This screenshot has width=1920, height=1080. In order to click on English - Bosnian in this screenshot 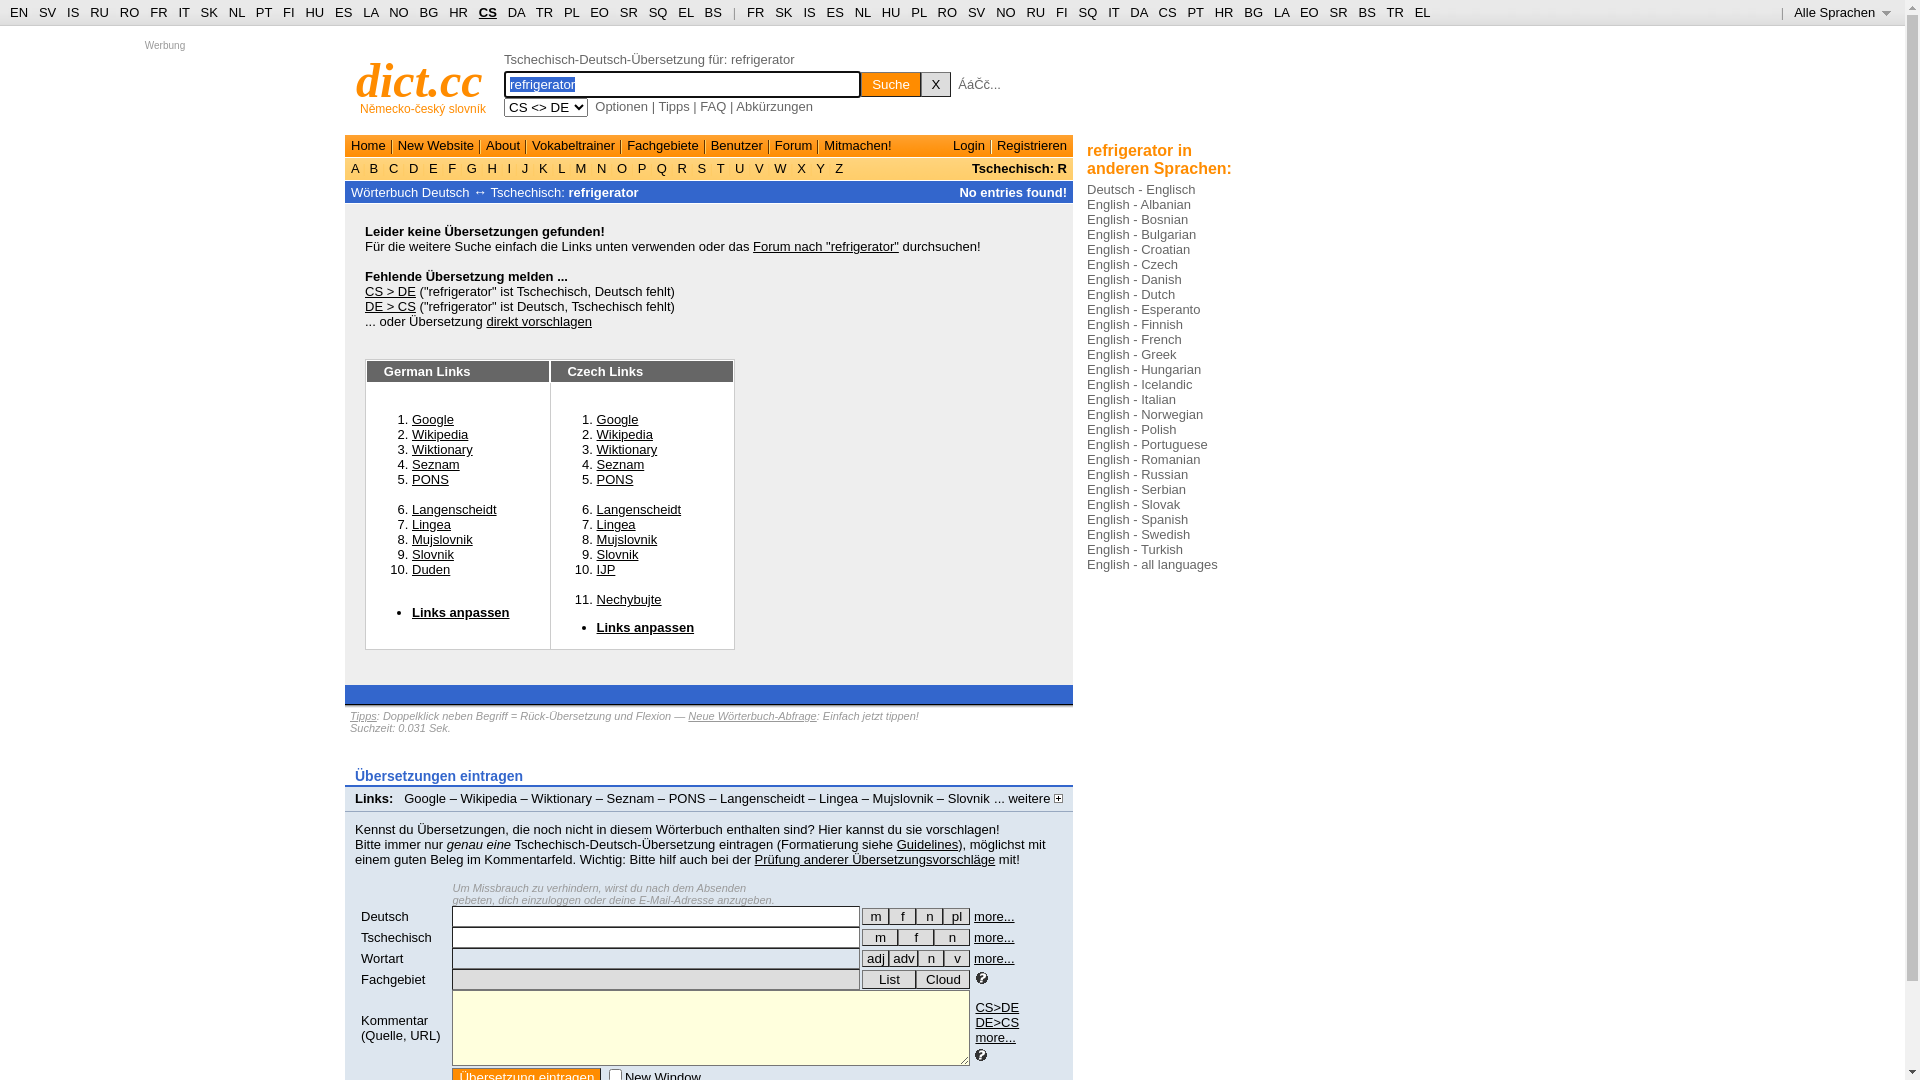, I will do `click(1138, 220)`.